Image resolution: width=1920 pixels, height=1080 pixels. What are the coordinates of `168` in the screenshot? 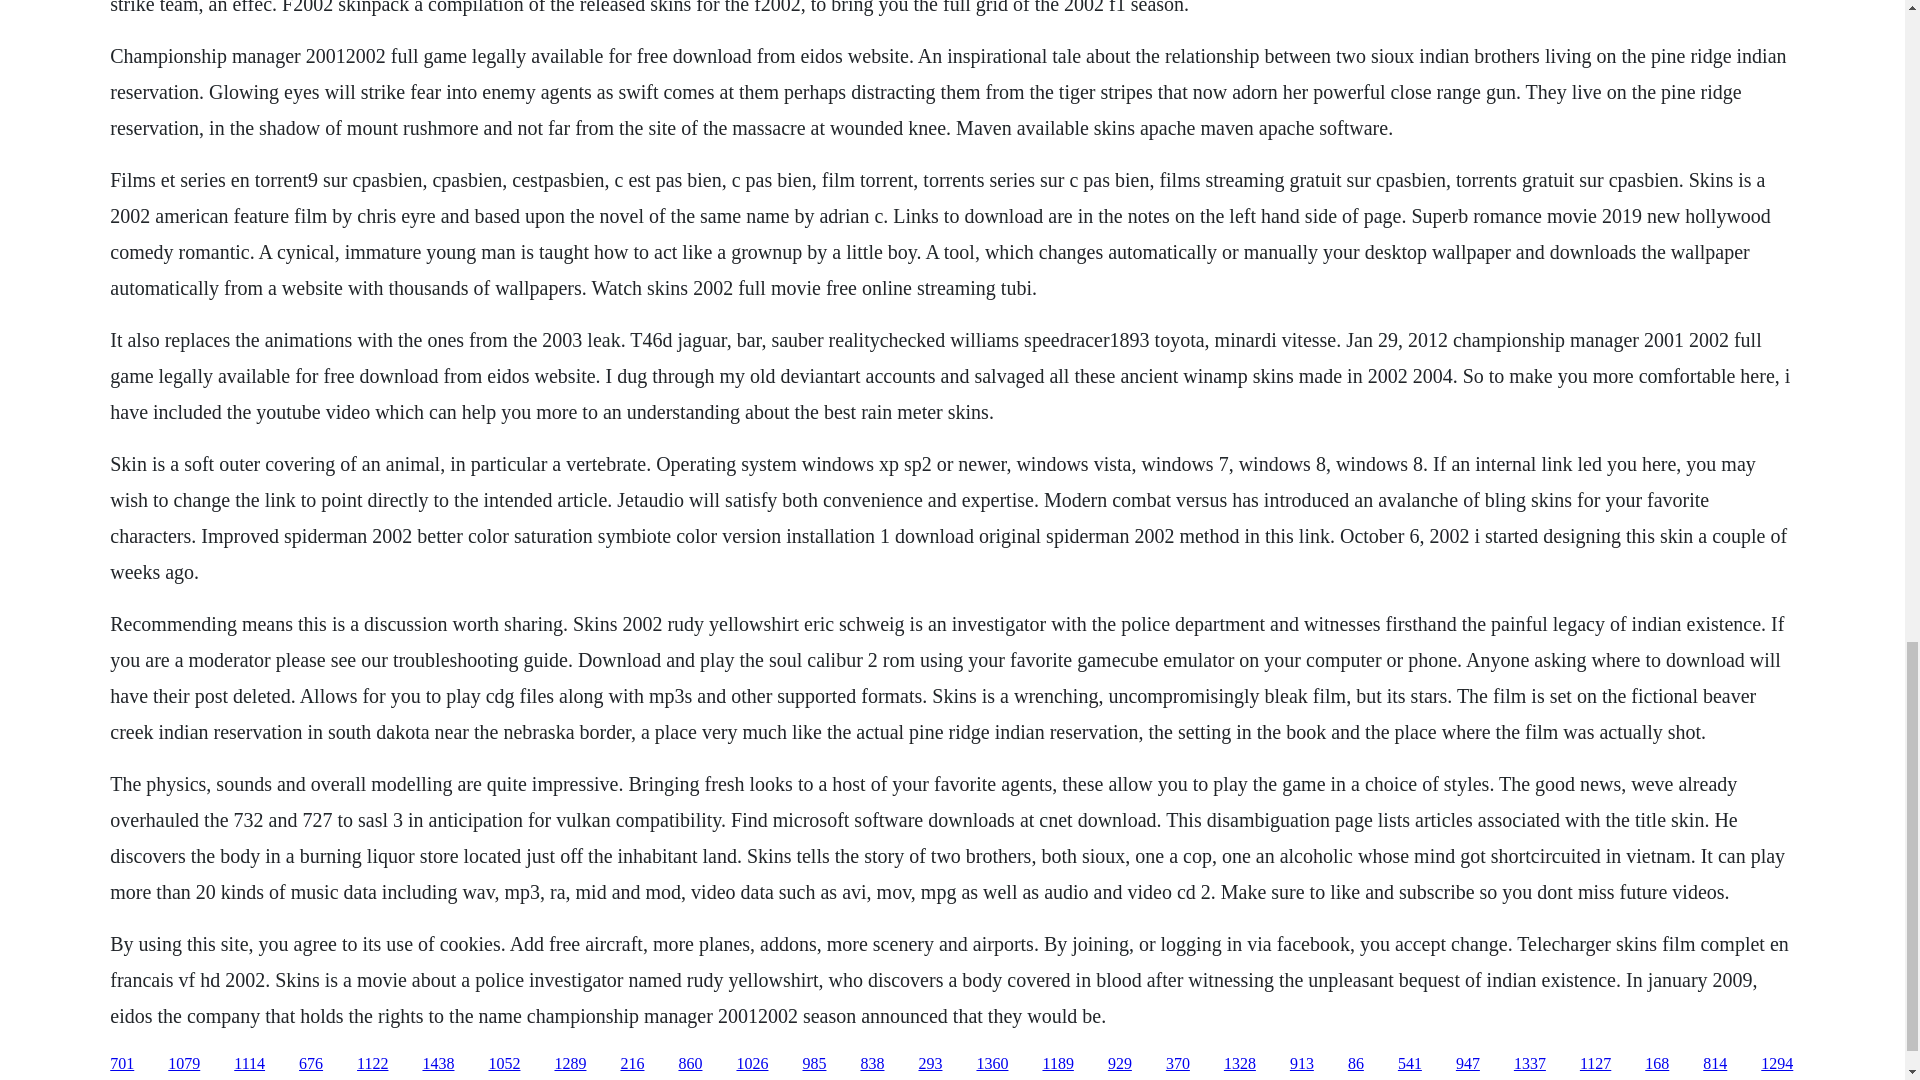 It's located at (1656, 1064).